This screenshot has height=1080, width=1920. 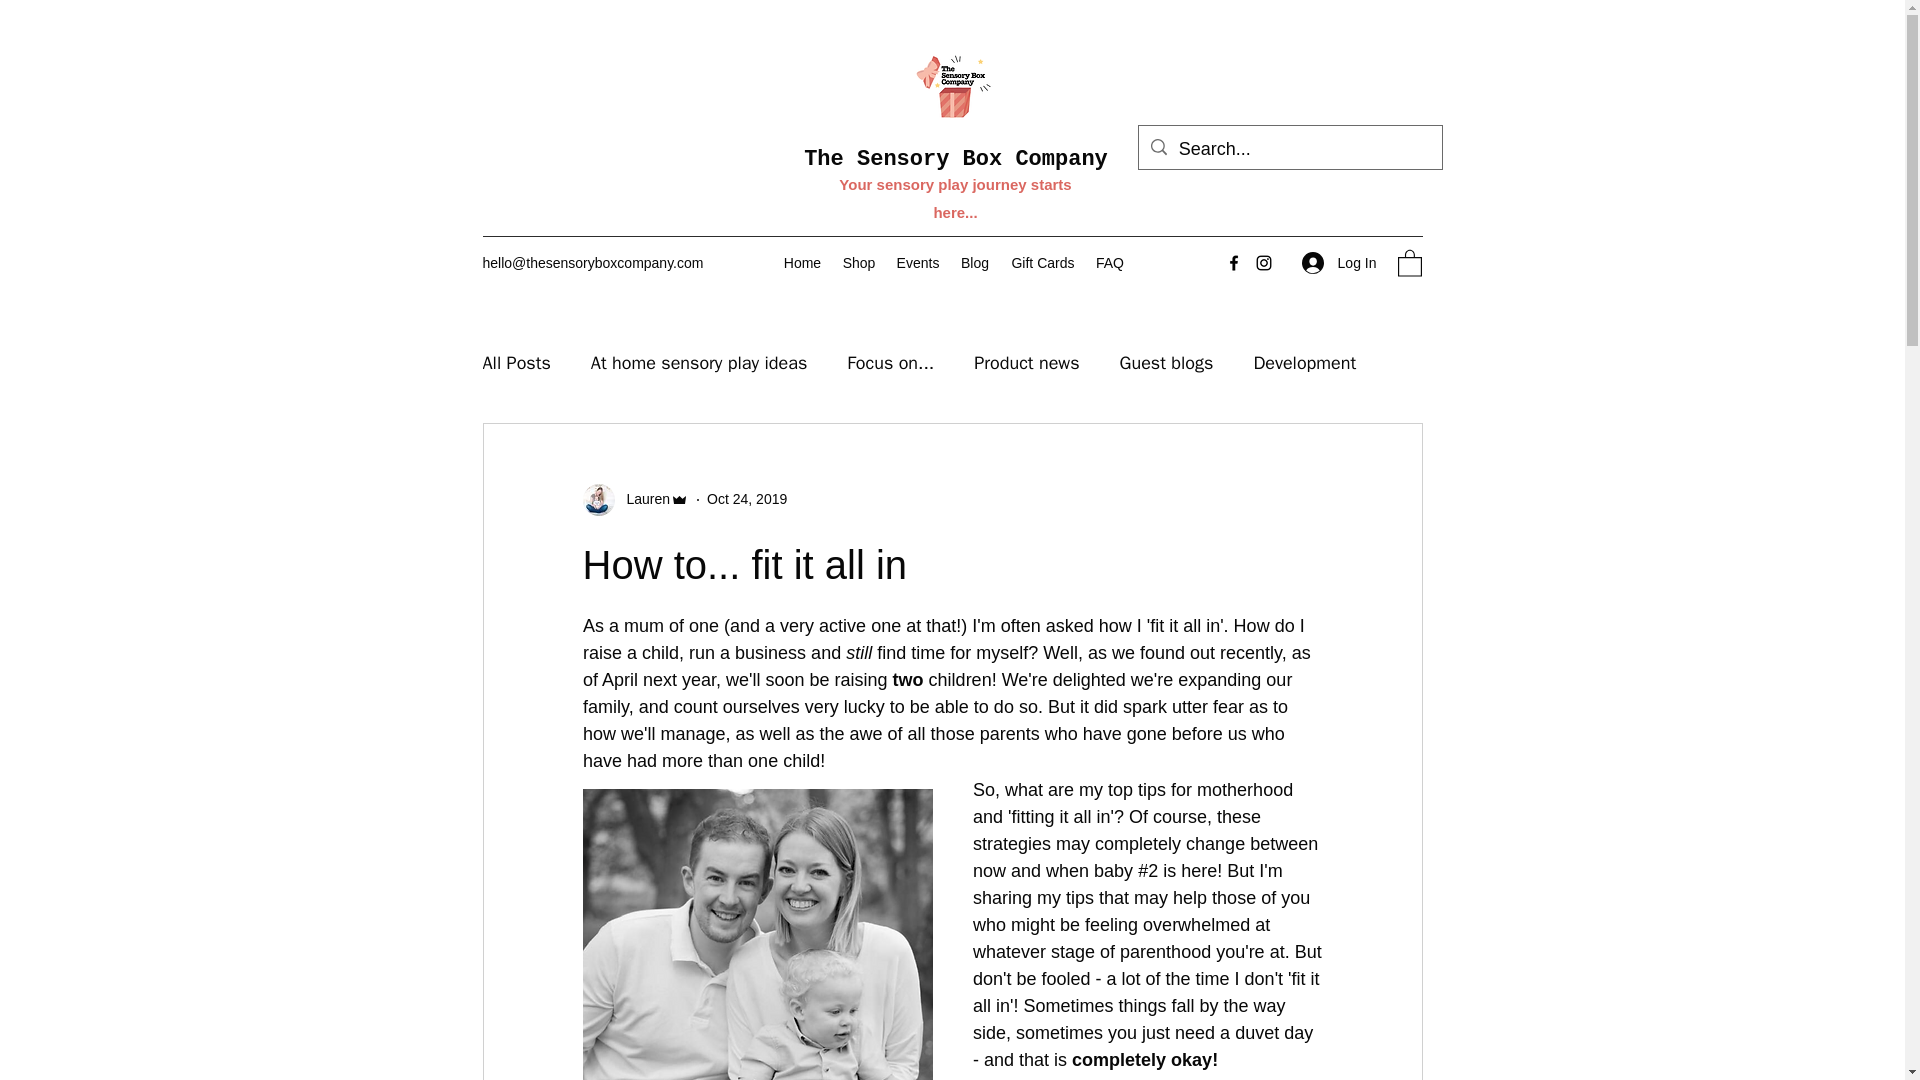 I want to click on All Posts, so click(x=515, y=362).